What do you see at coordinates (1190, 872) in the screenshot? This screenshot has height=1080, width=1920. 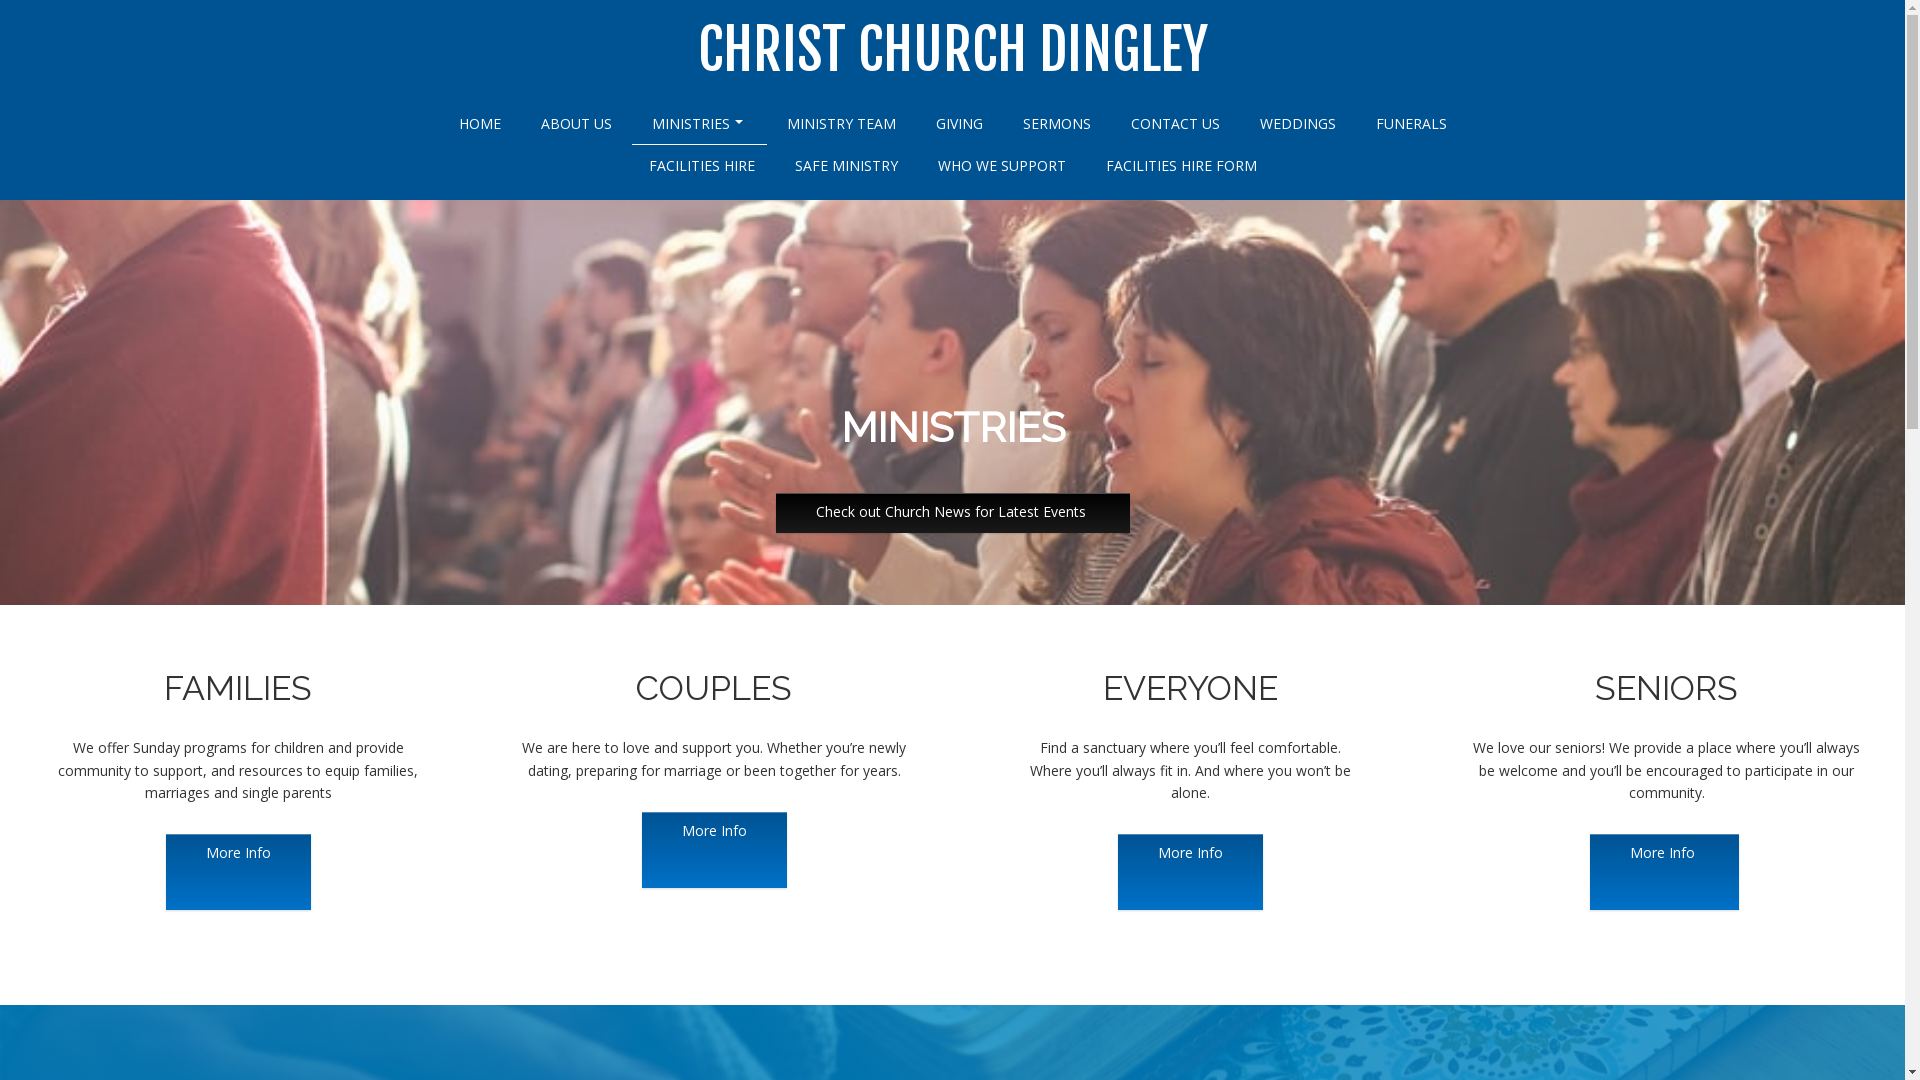 I see `More Info` at bounding box center [1190, 872].